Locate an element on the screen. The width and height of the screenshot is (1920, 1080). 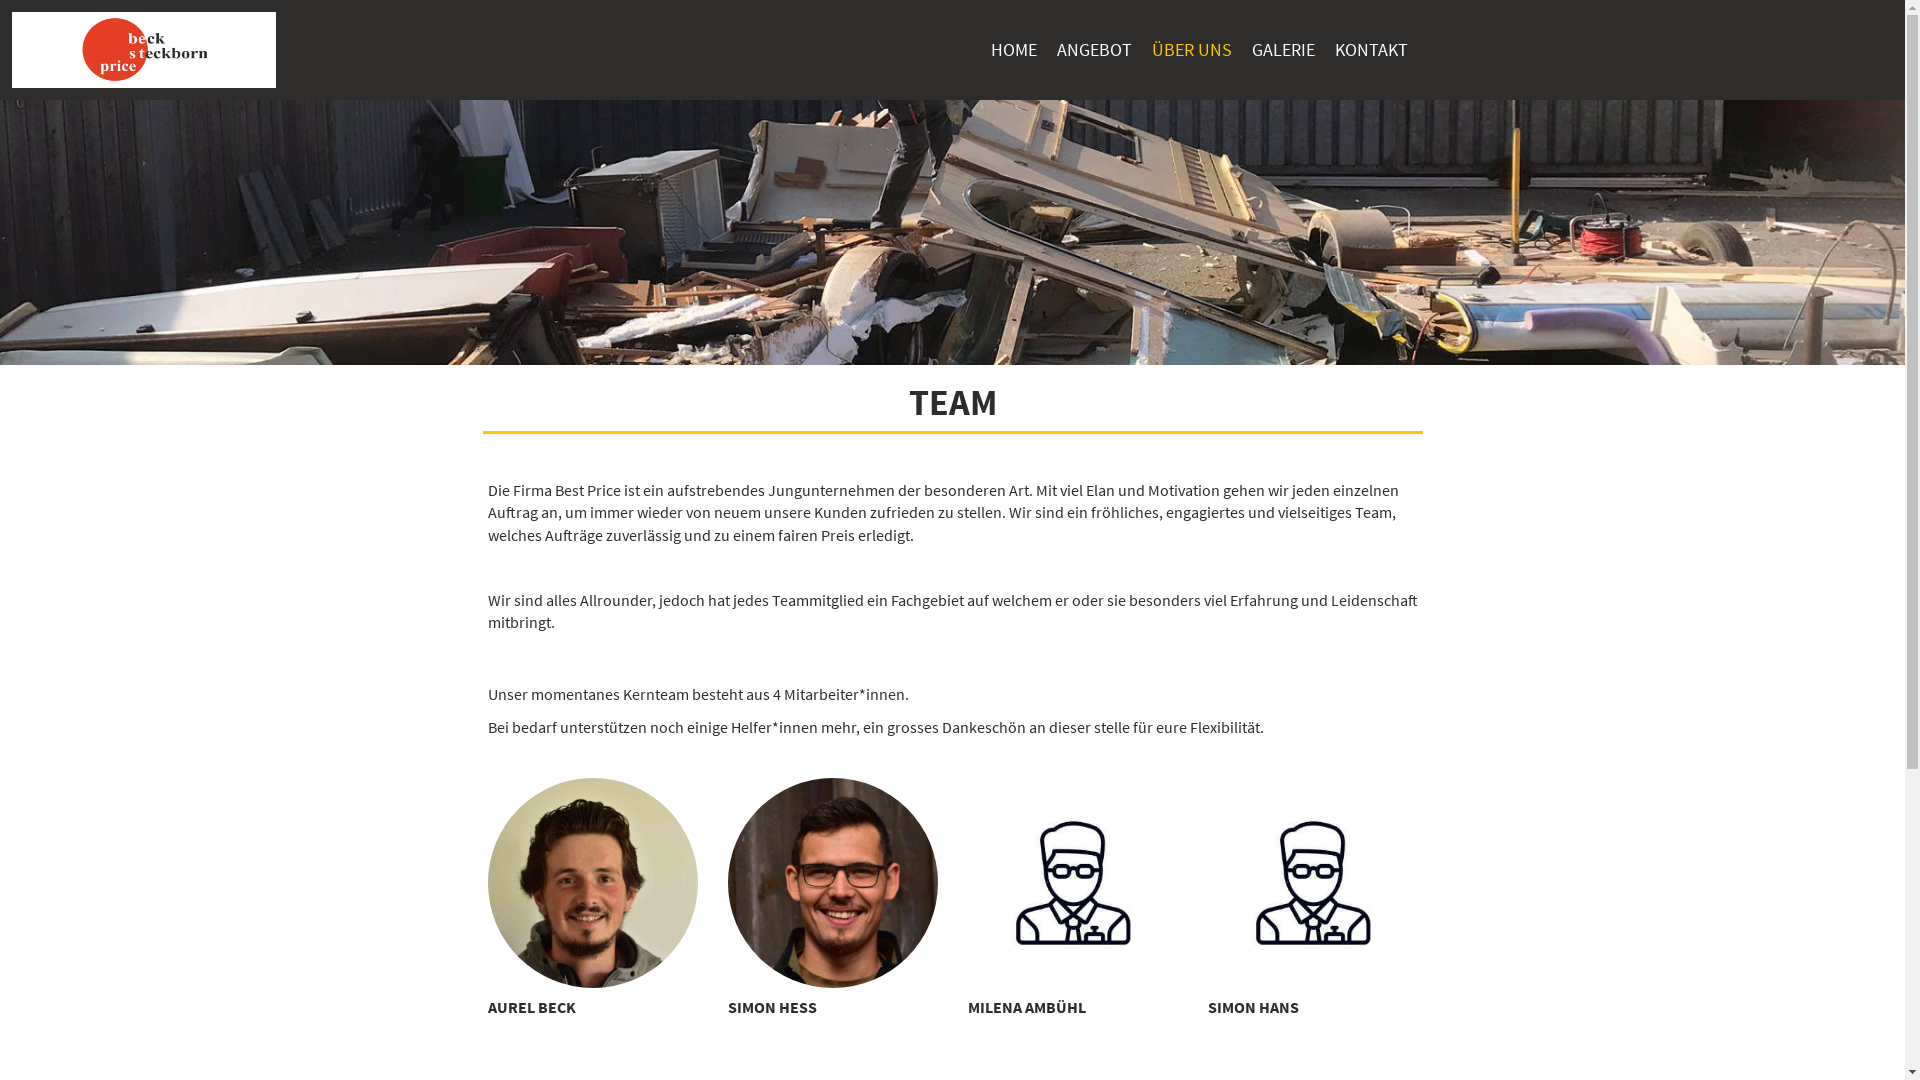
Simon Hans<br/> is located at coordinates (1313, 883).